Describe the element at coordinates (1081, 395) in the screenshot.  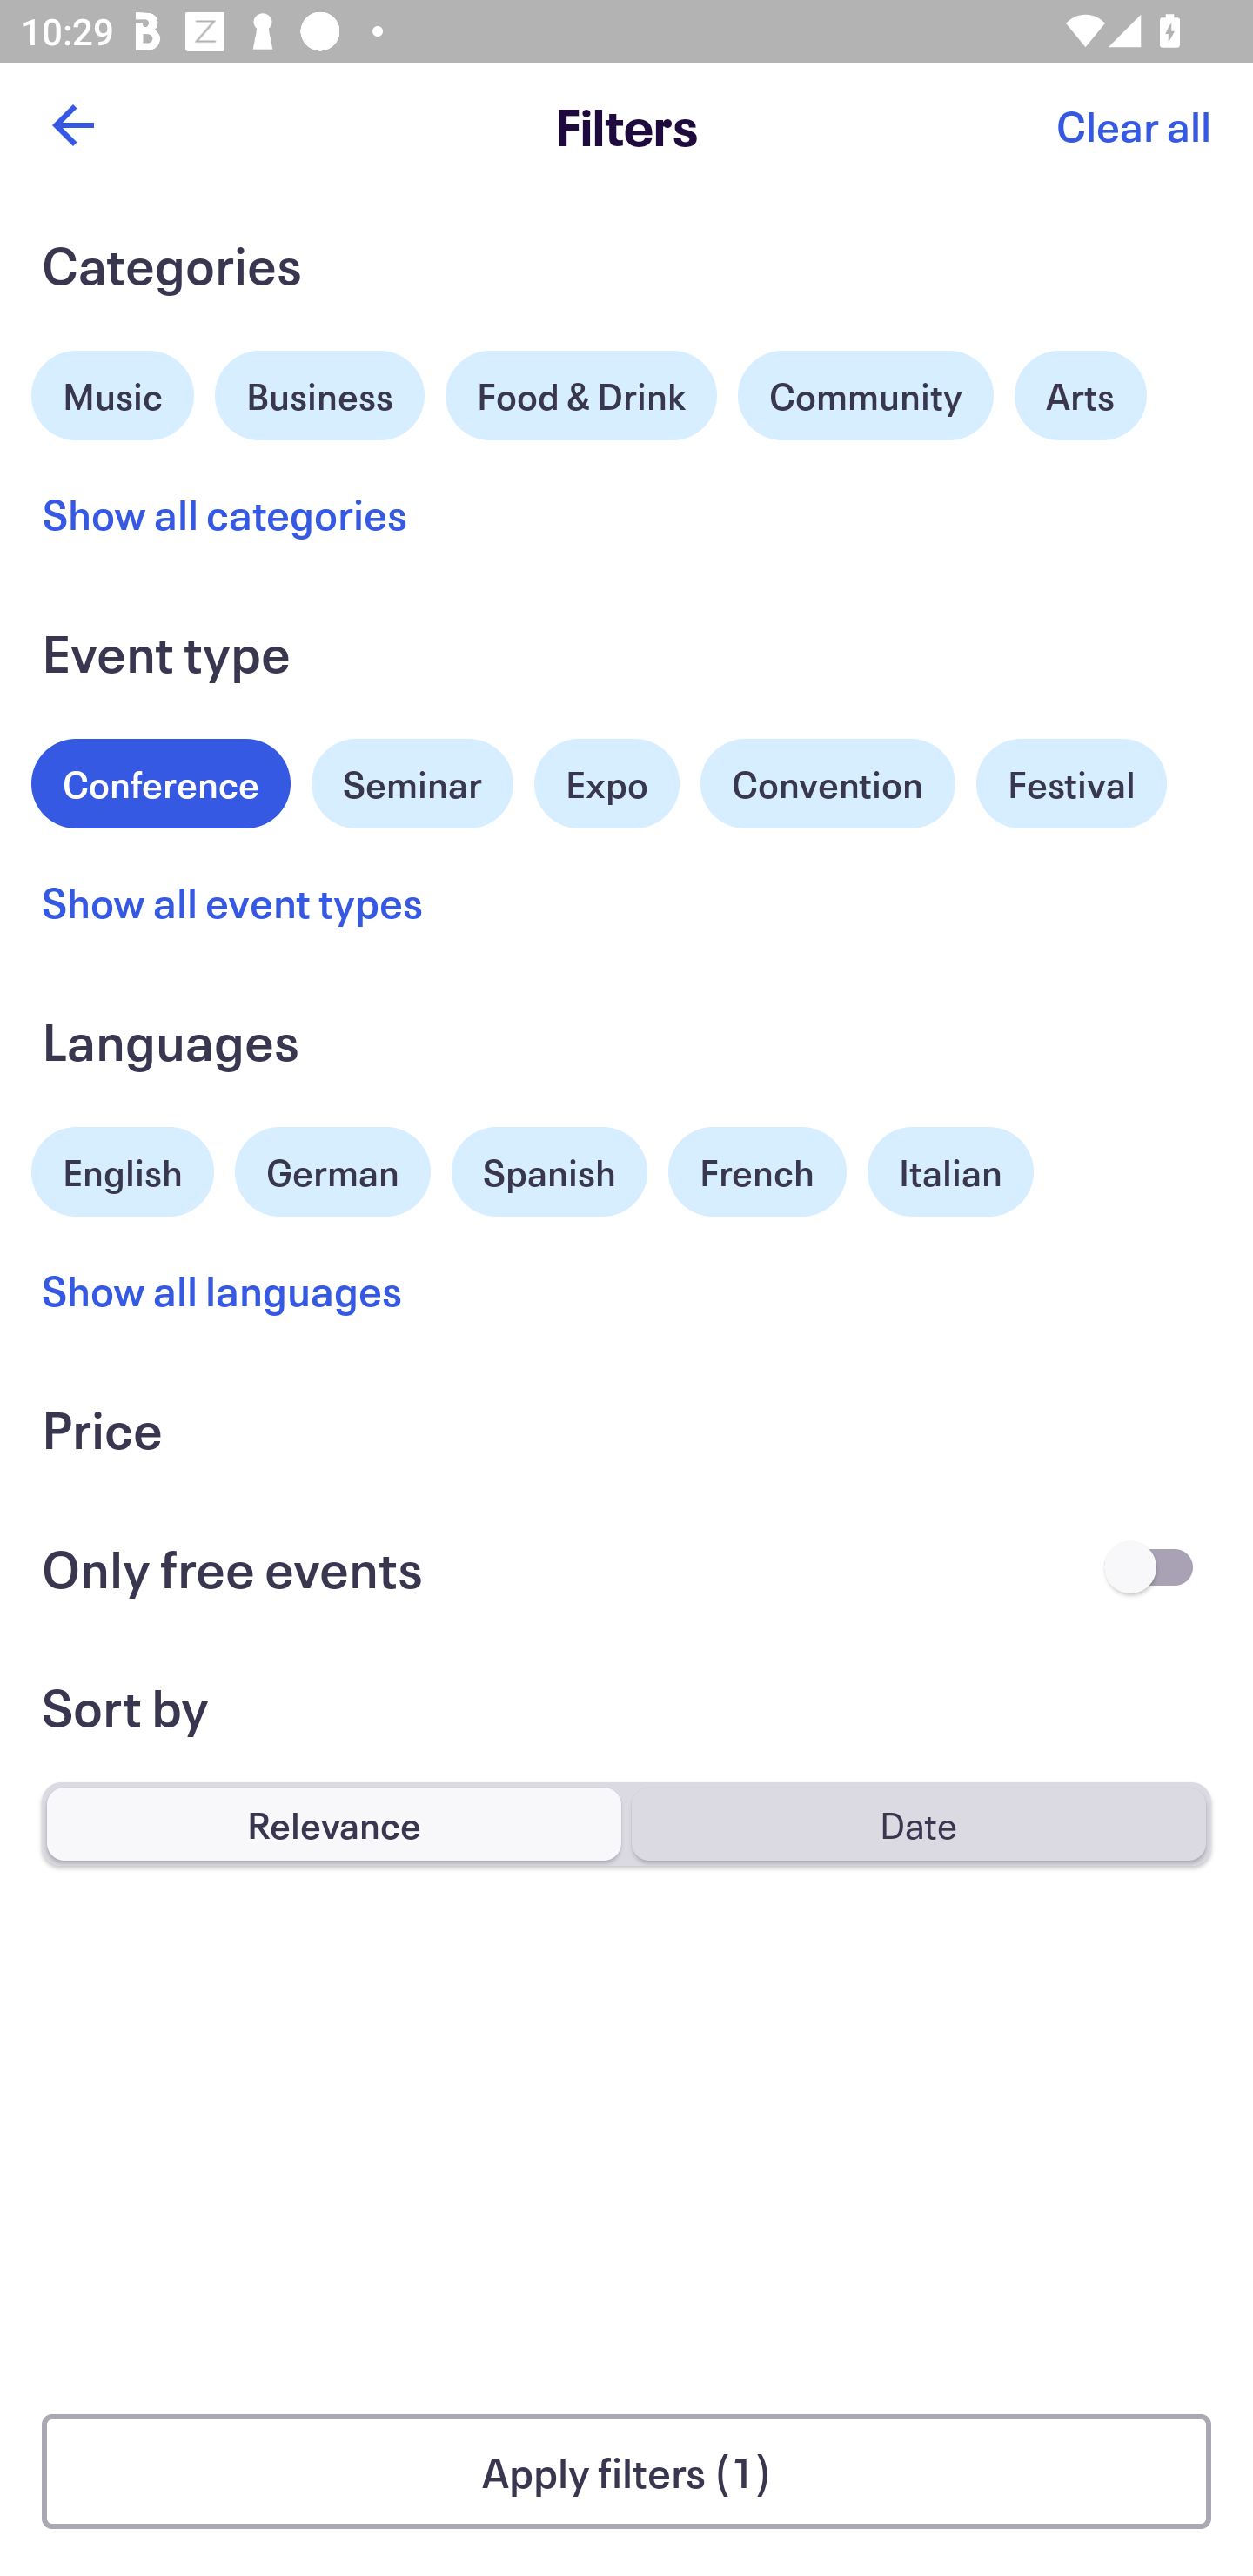
I see `Arts` at that location.